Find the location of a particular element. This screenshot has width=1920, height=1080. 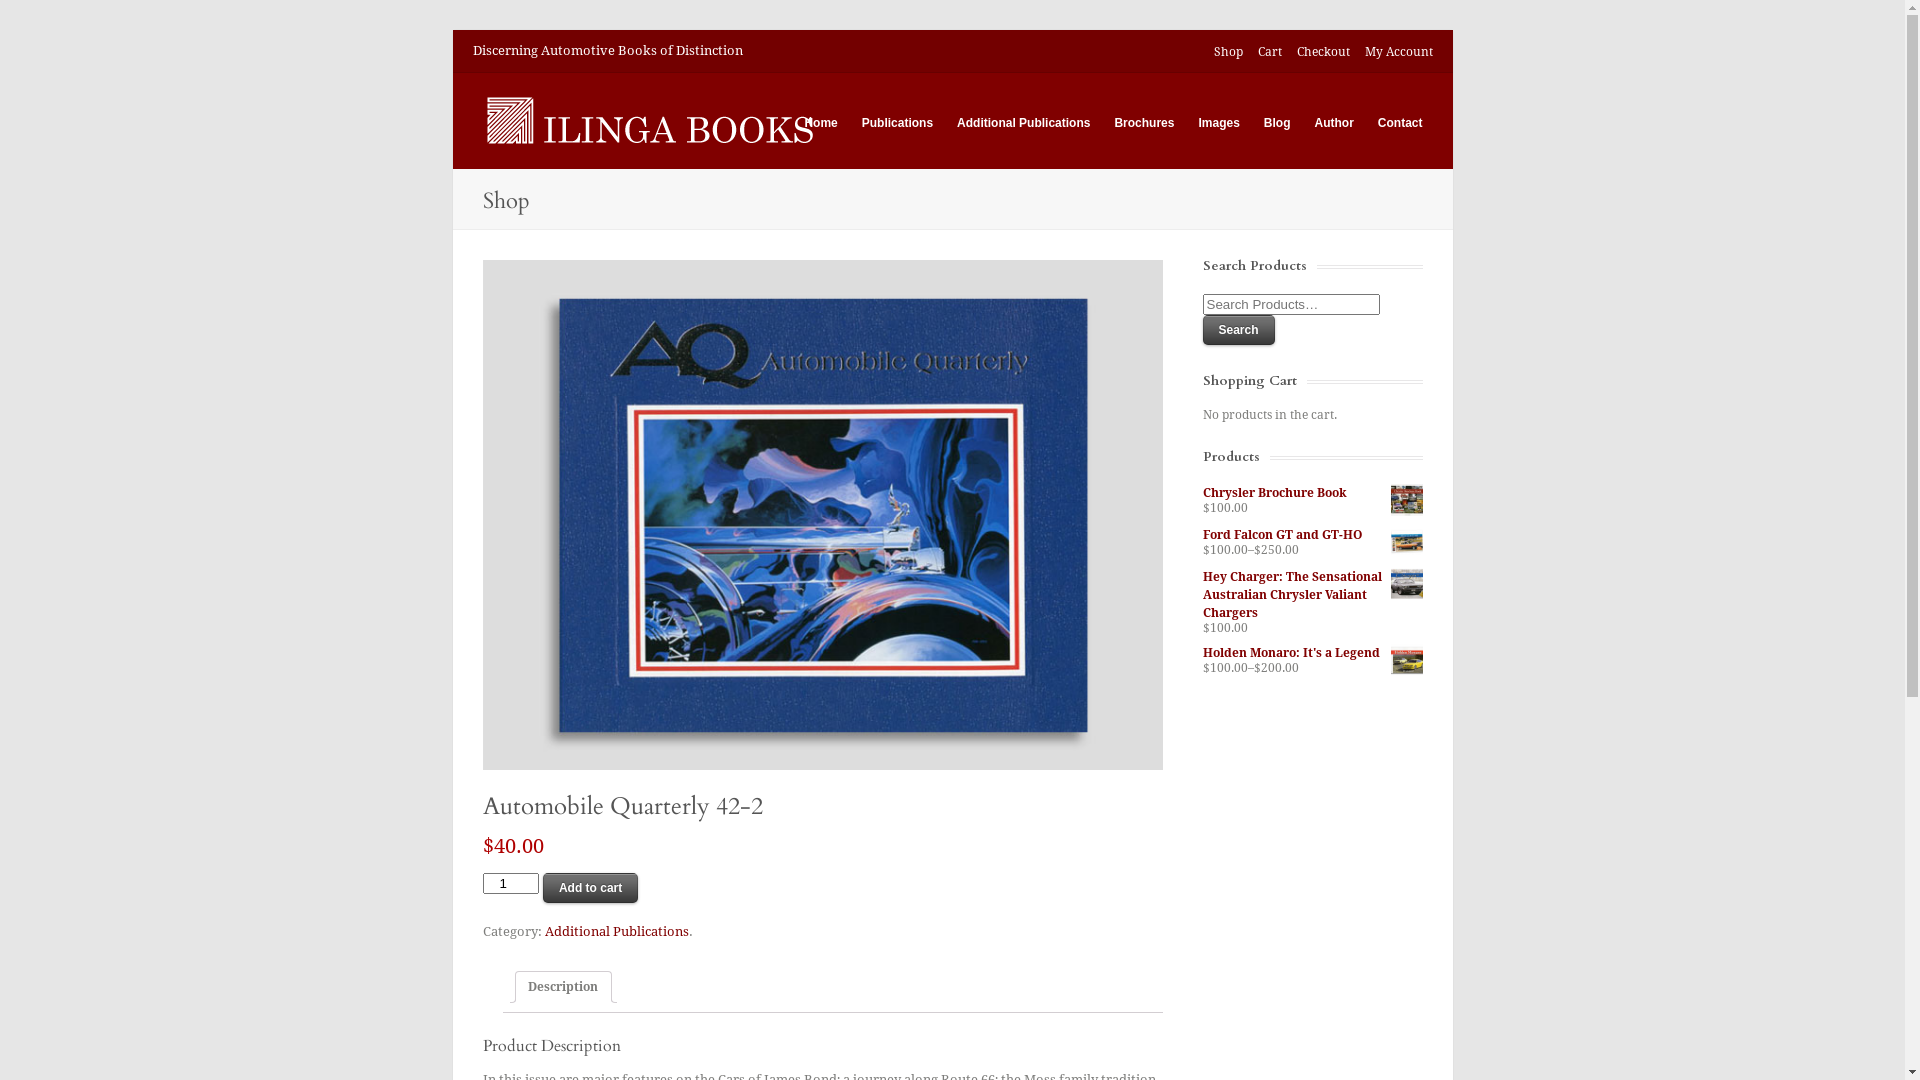

Chrysler Brochure Book is located at coordinates (1312, 493).